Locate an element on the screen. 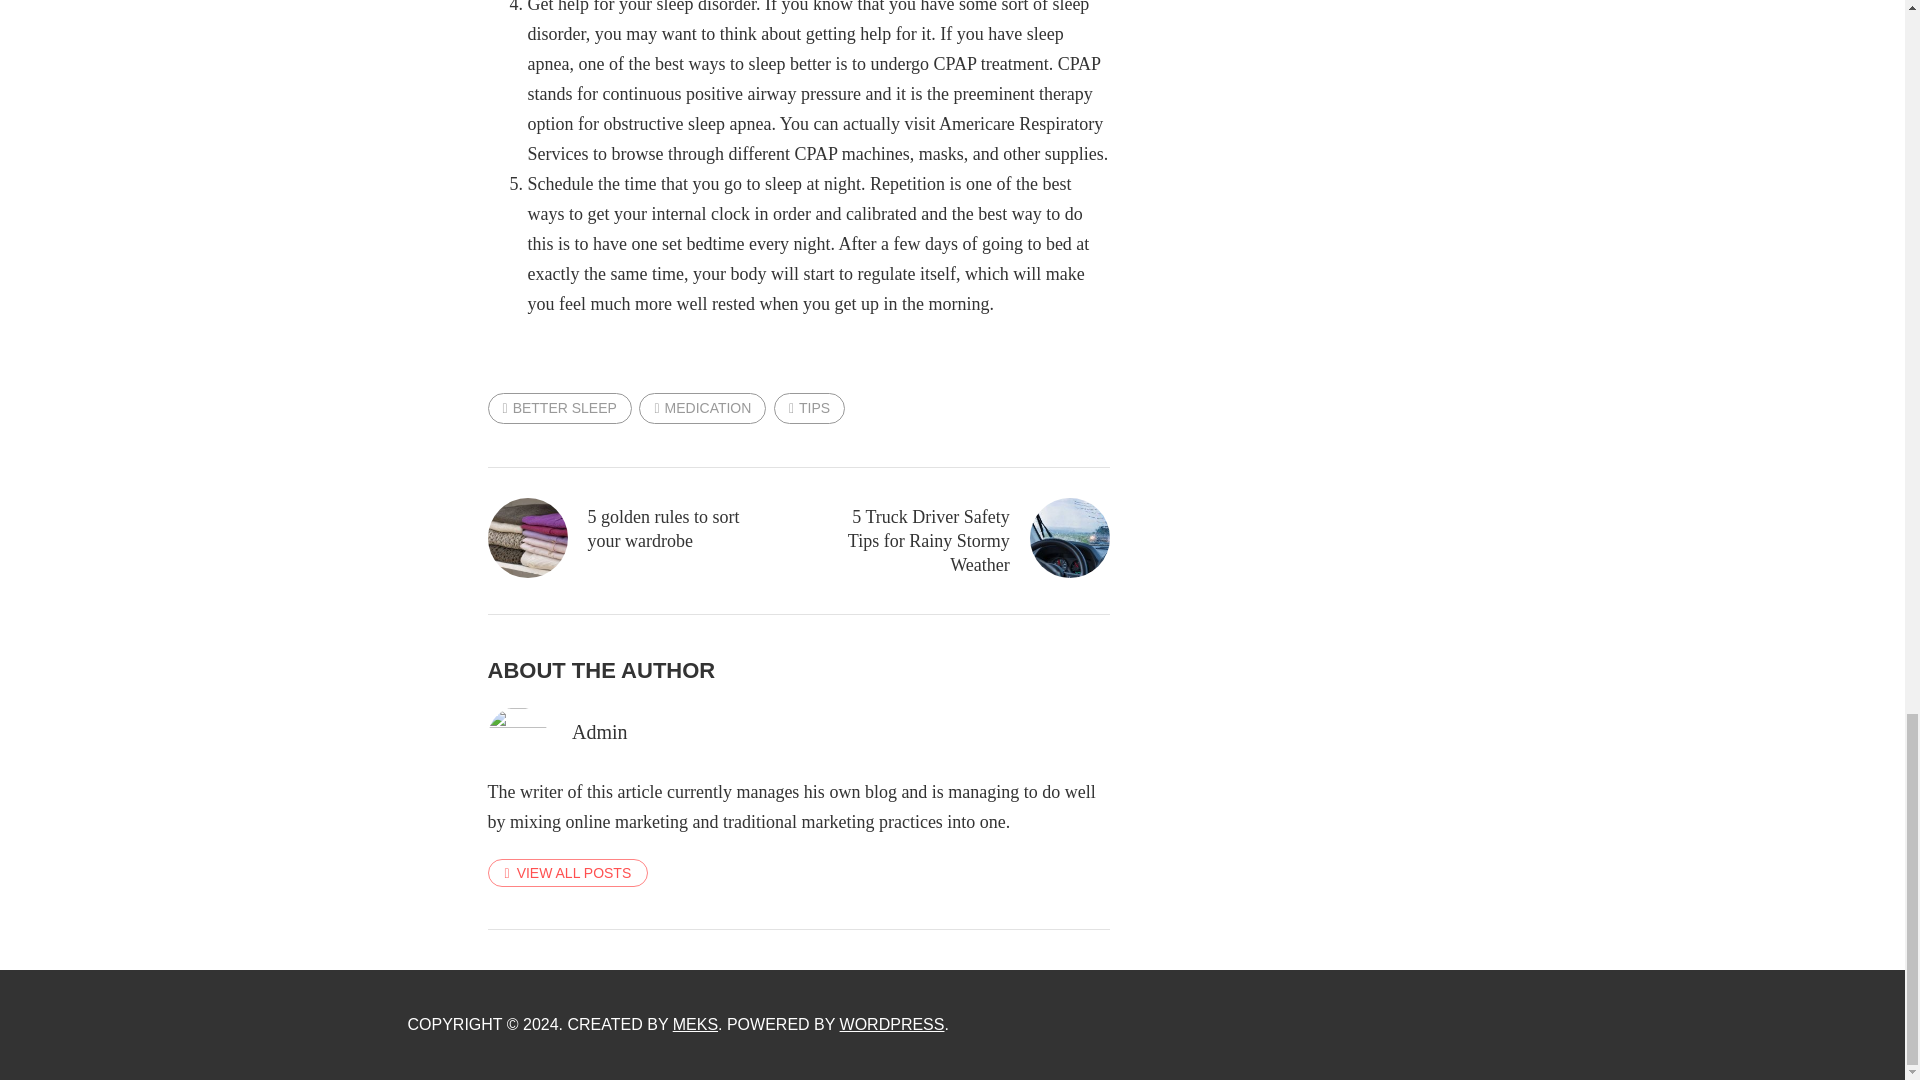  BETTER SLEEP is located at coordinates (559, 408).